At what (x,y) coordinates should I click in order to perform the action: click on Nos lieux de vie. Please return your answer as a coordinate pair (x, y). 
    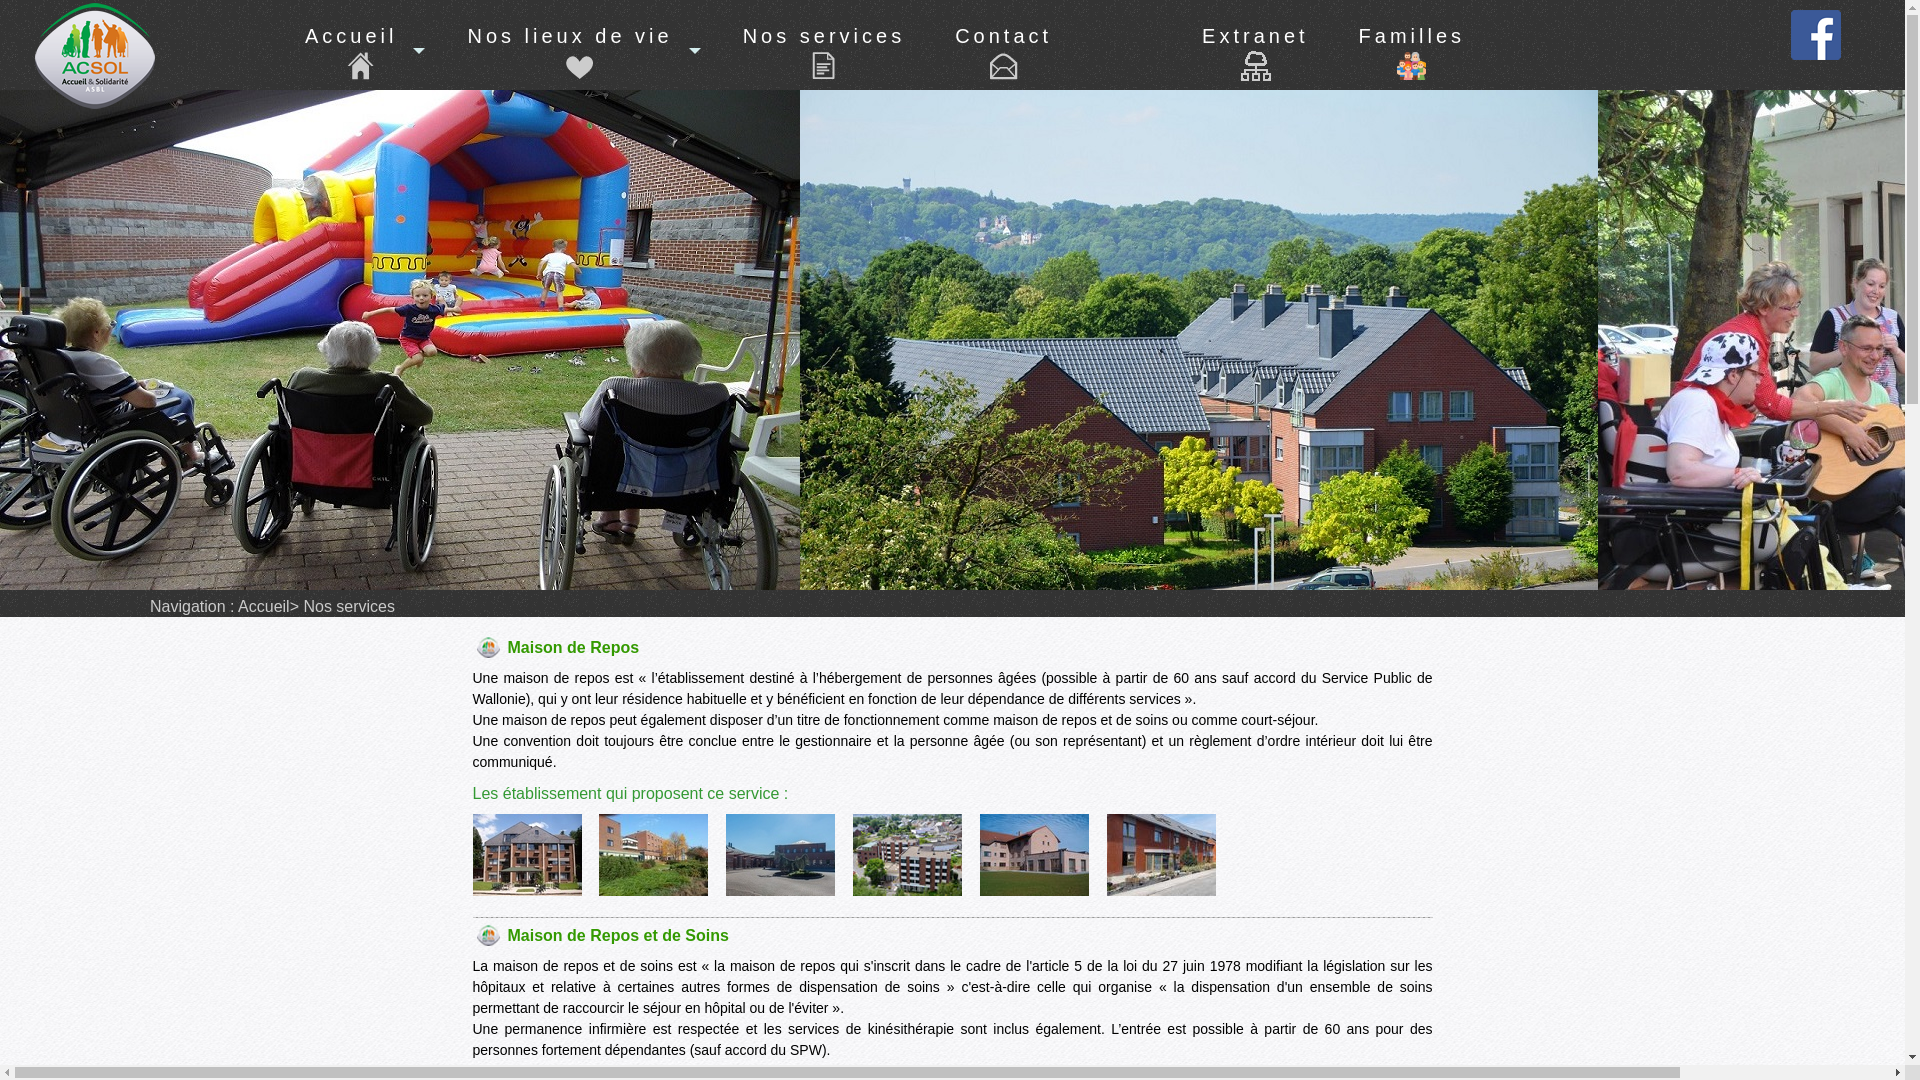
    Looking at the image, I should click on (580, 66).